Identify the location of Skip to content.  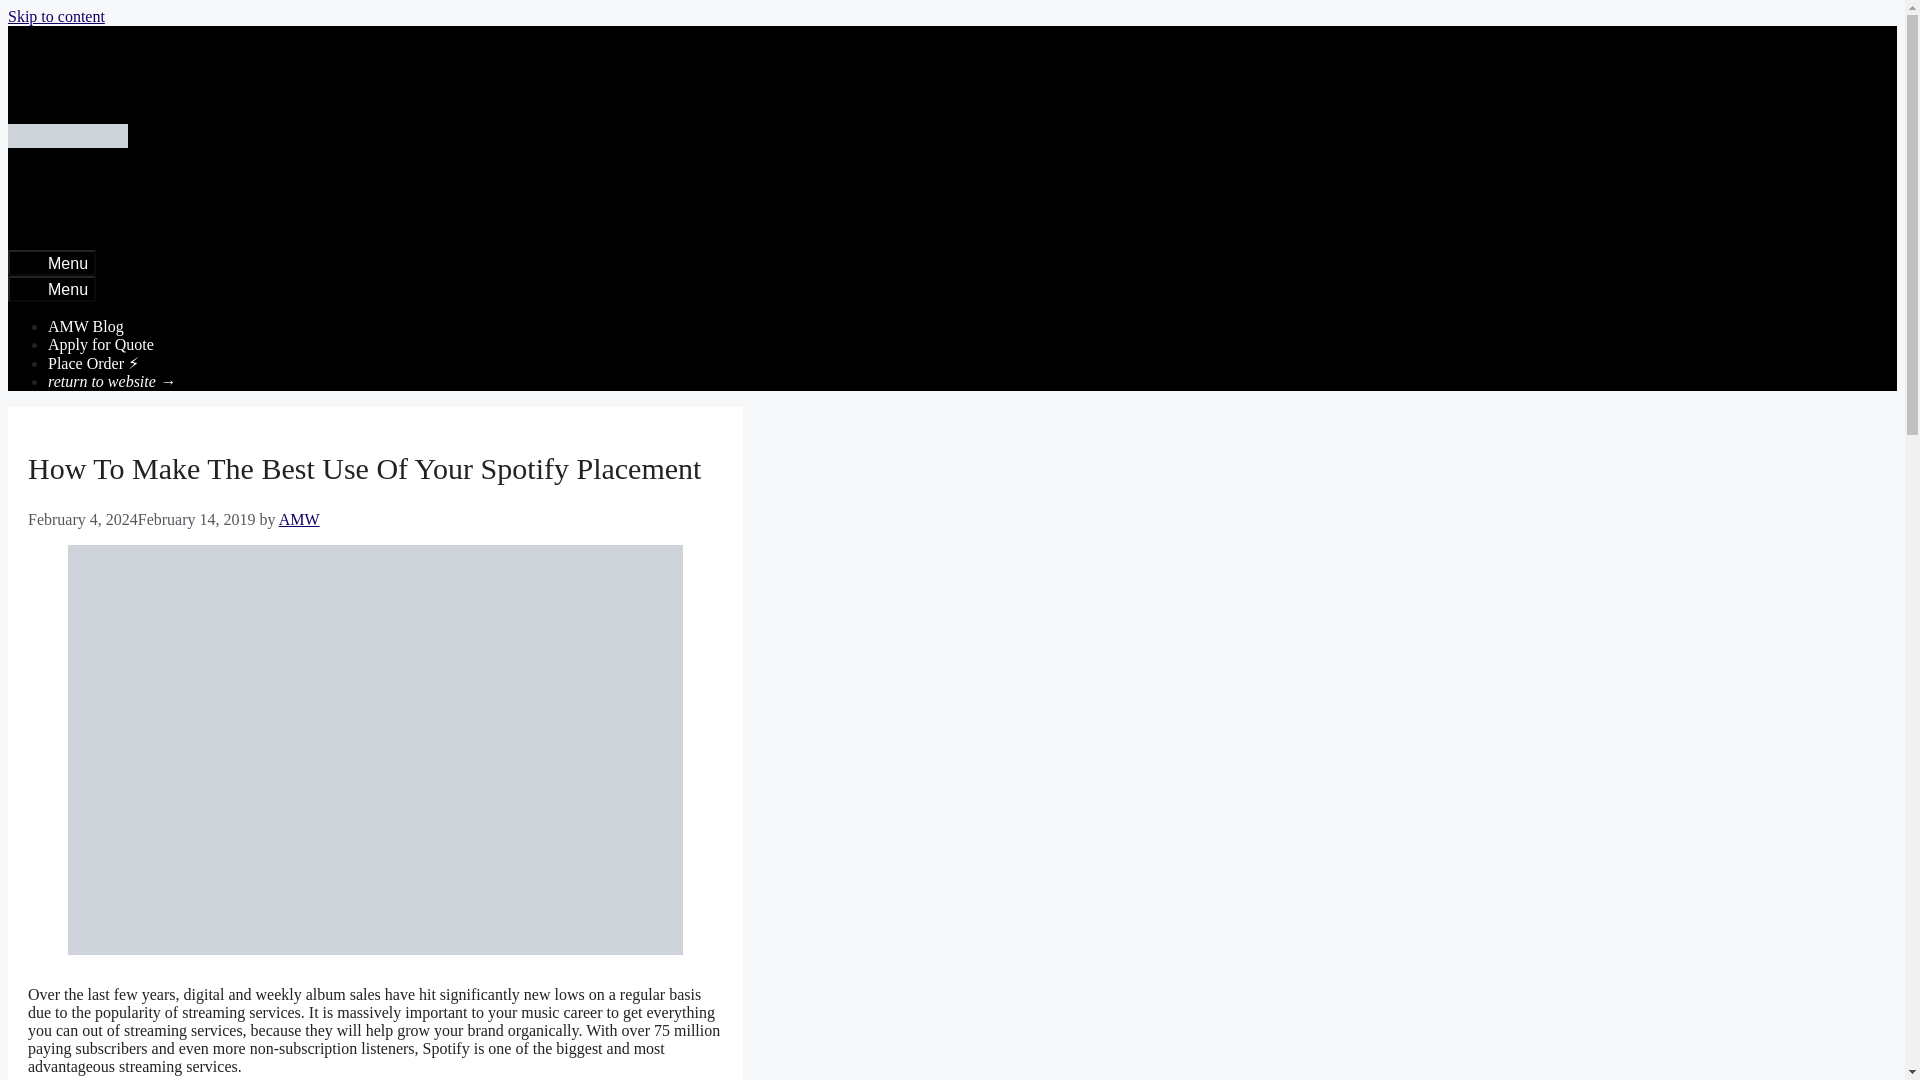
(56, 16).